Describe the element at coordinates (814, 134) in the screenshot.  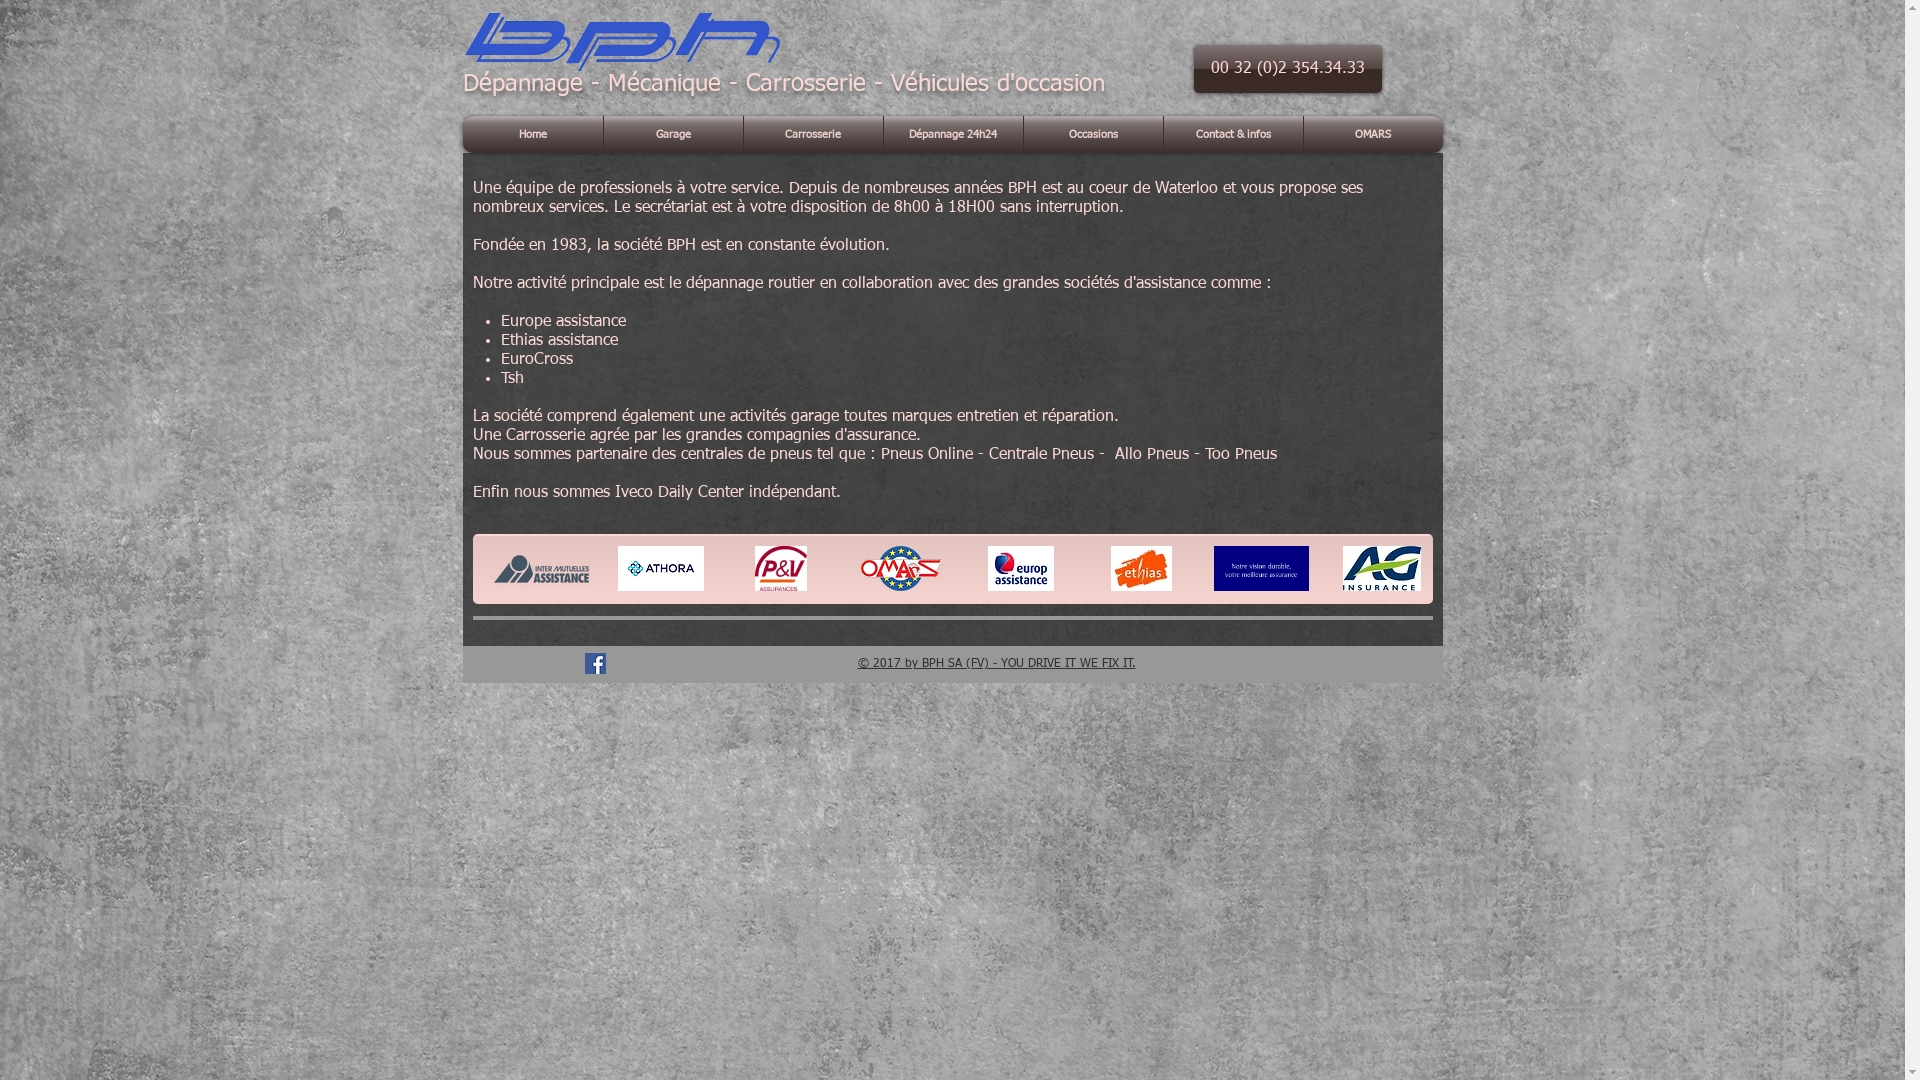
I see `Carrosserie` at that location.